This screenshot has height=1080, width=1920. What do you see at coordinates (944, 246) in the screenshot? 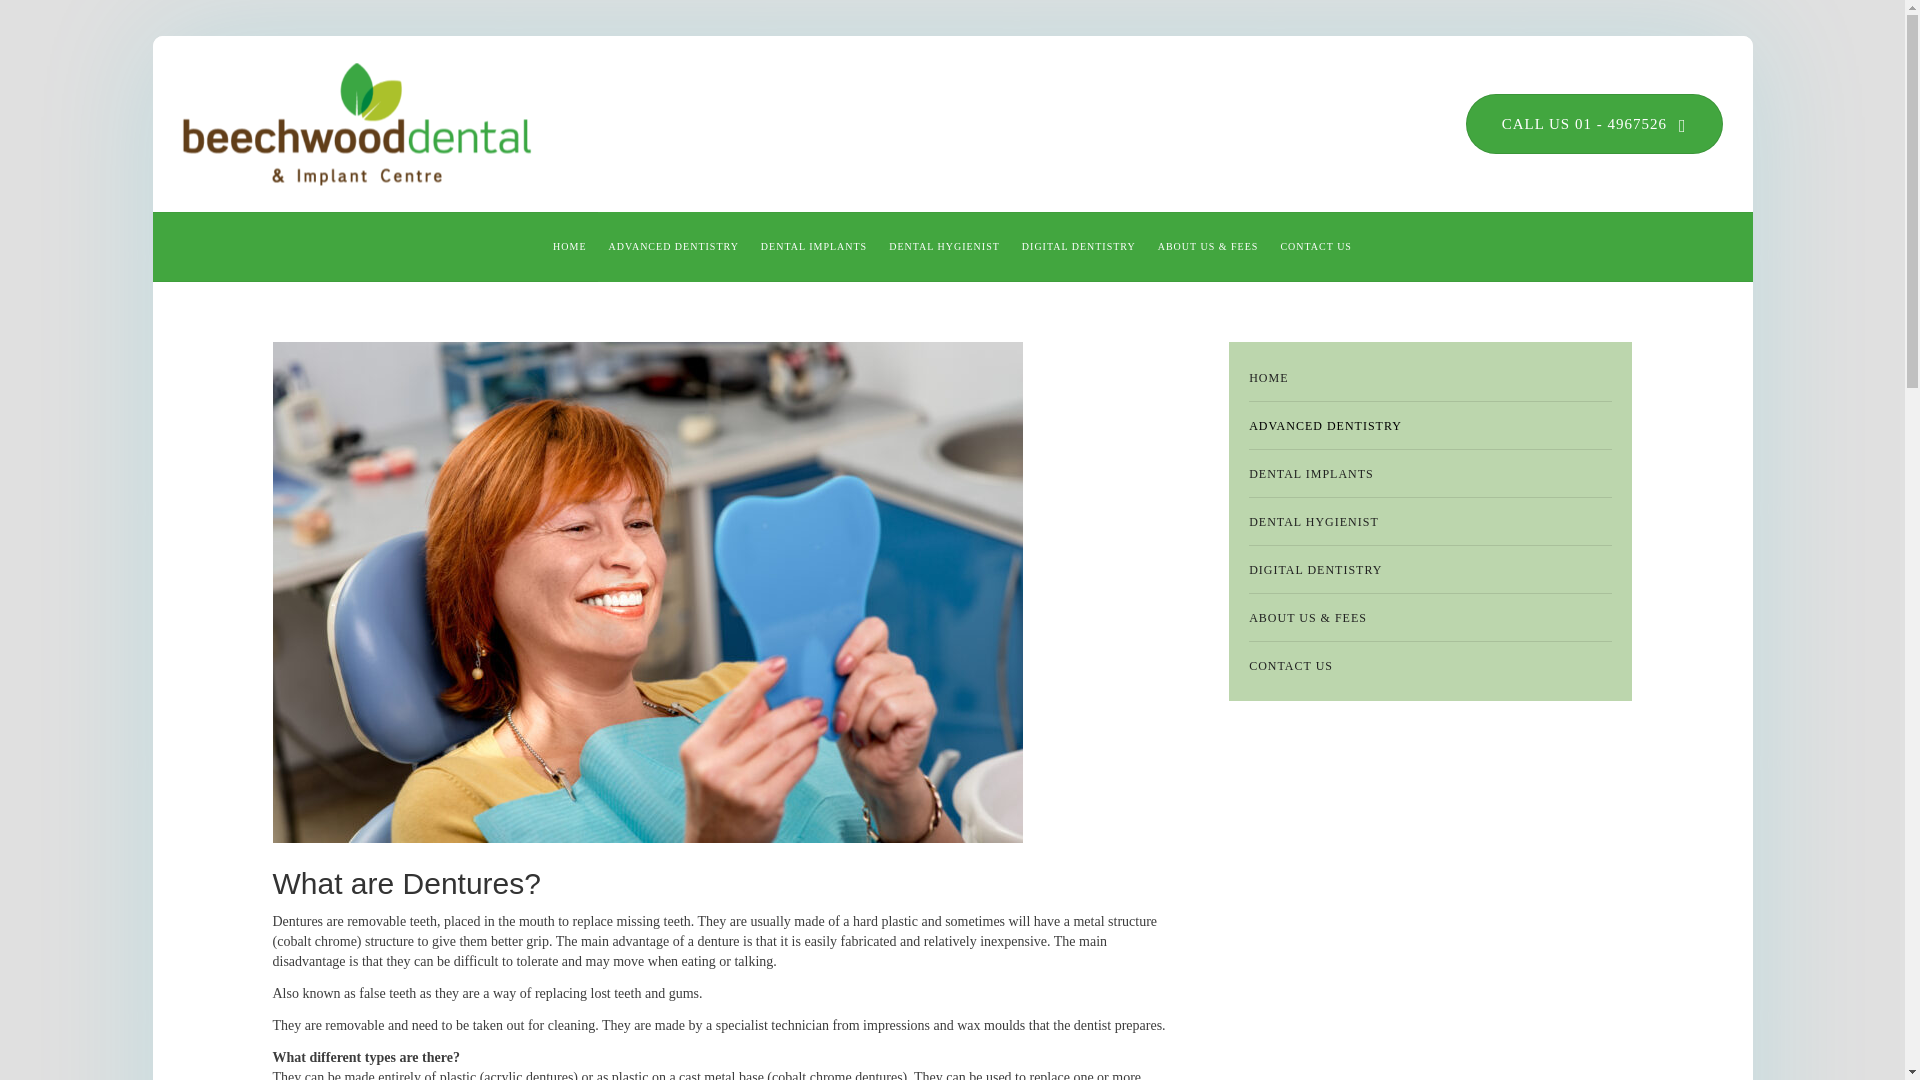
I see `DENTAL HYGIENIST` at bounding box center [944, 246].